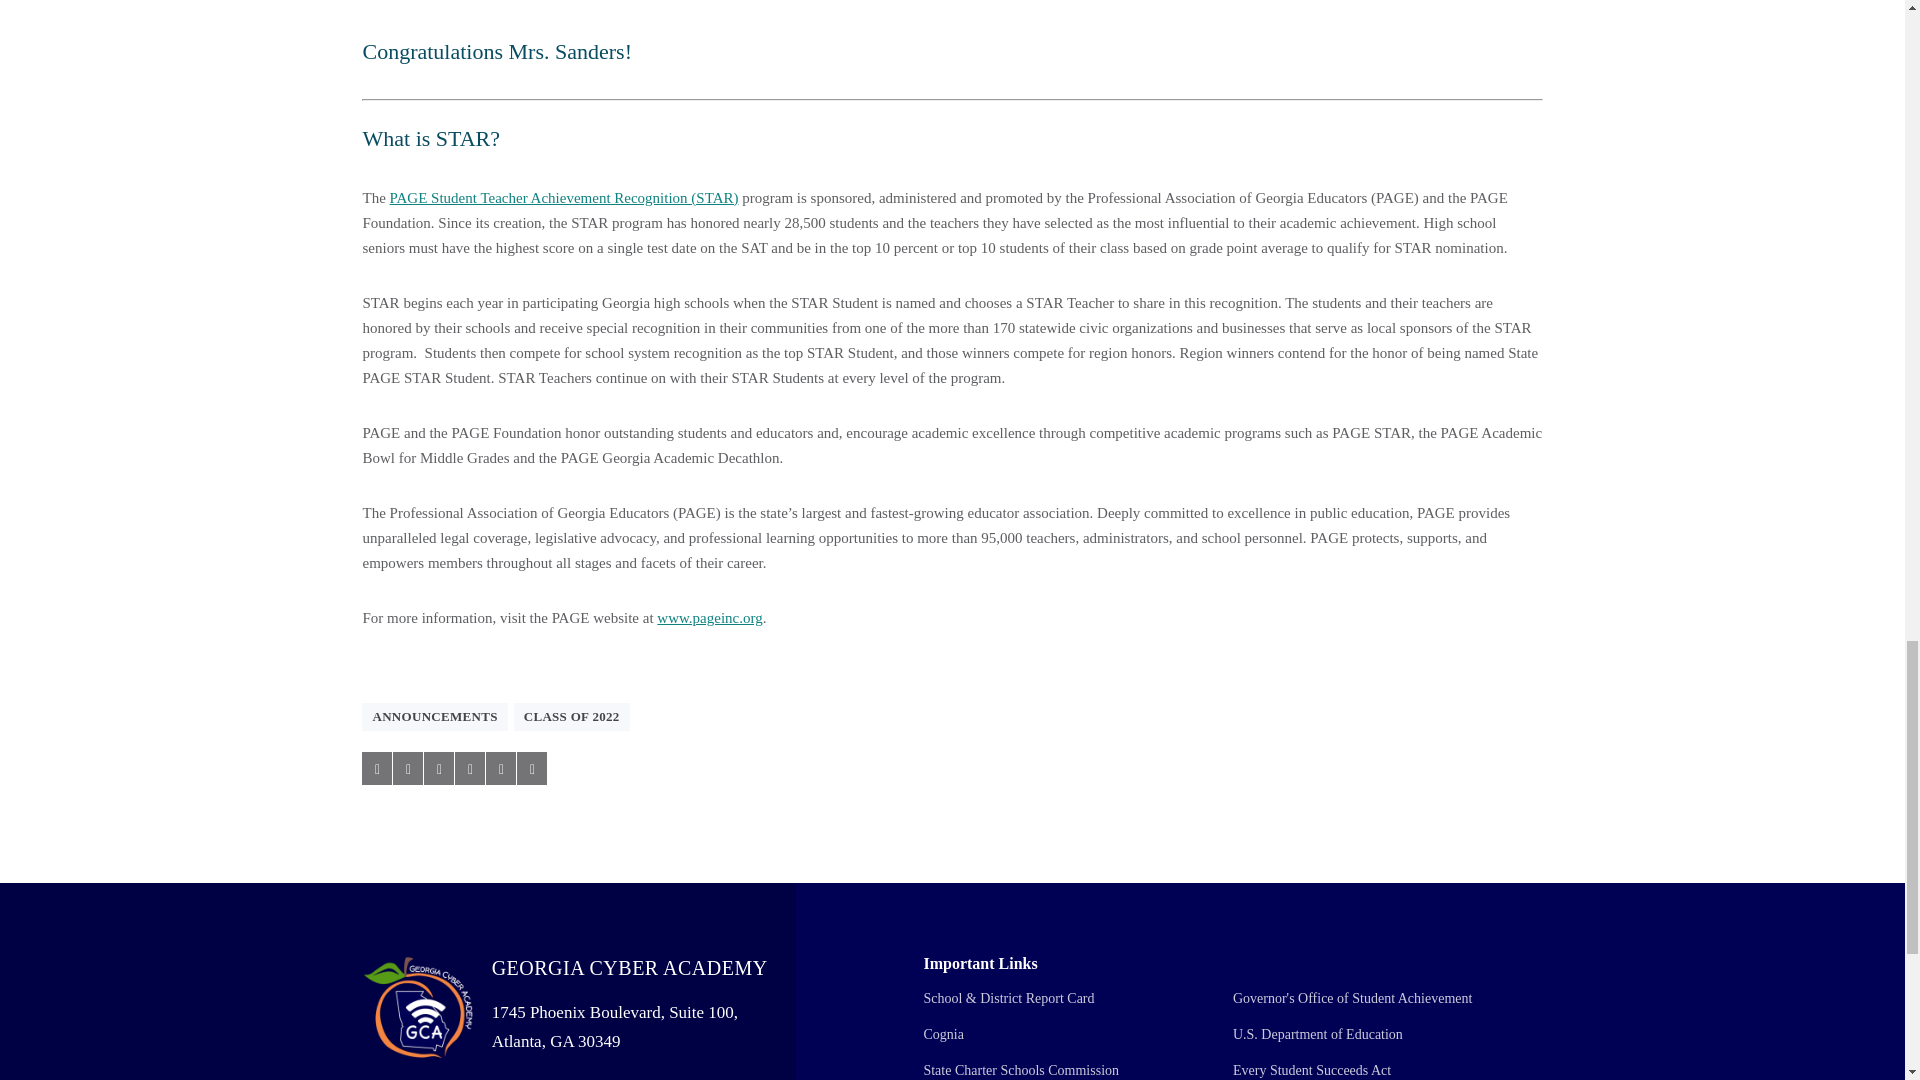 This screenshot has height=1080, width=1920. What do you see at coordinates (532, 768) in the screenshot?
I see `Print this page` at bounding box center [532, 768].